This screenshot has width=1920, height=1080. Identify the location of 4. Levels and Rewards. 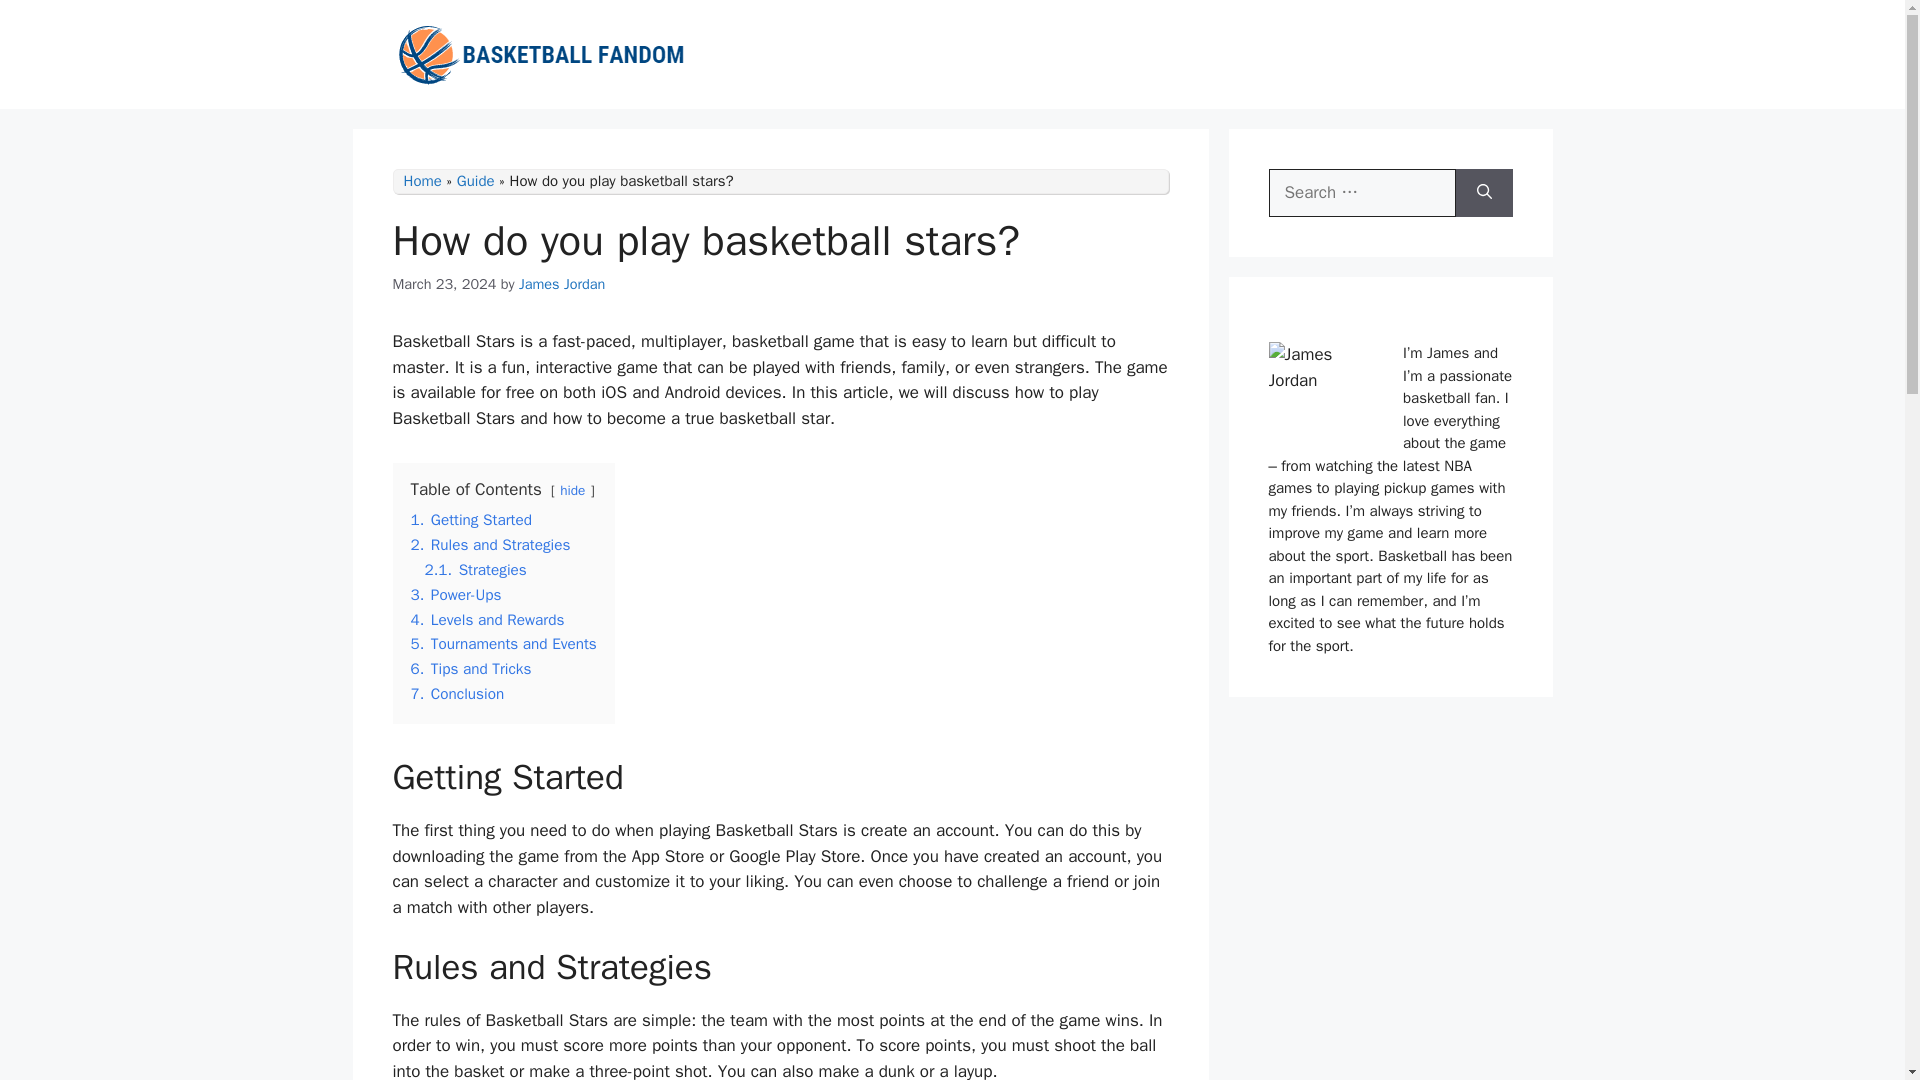
(487, 620).